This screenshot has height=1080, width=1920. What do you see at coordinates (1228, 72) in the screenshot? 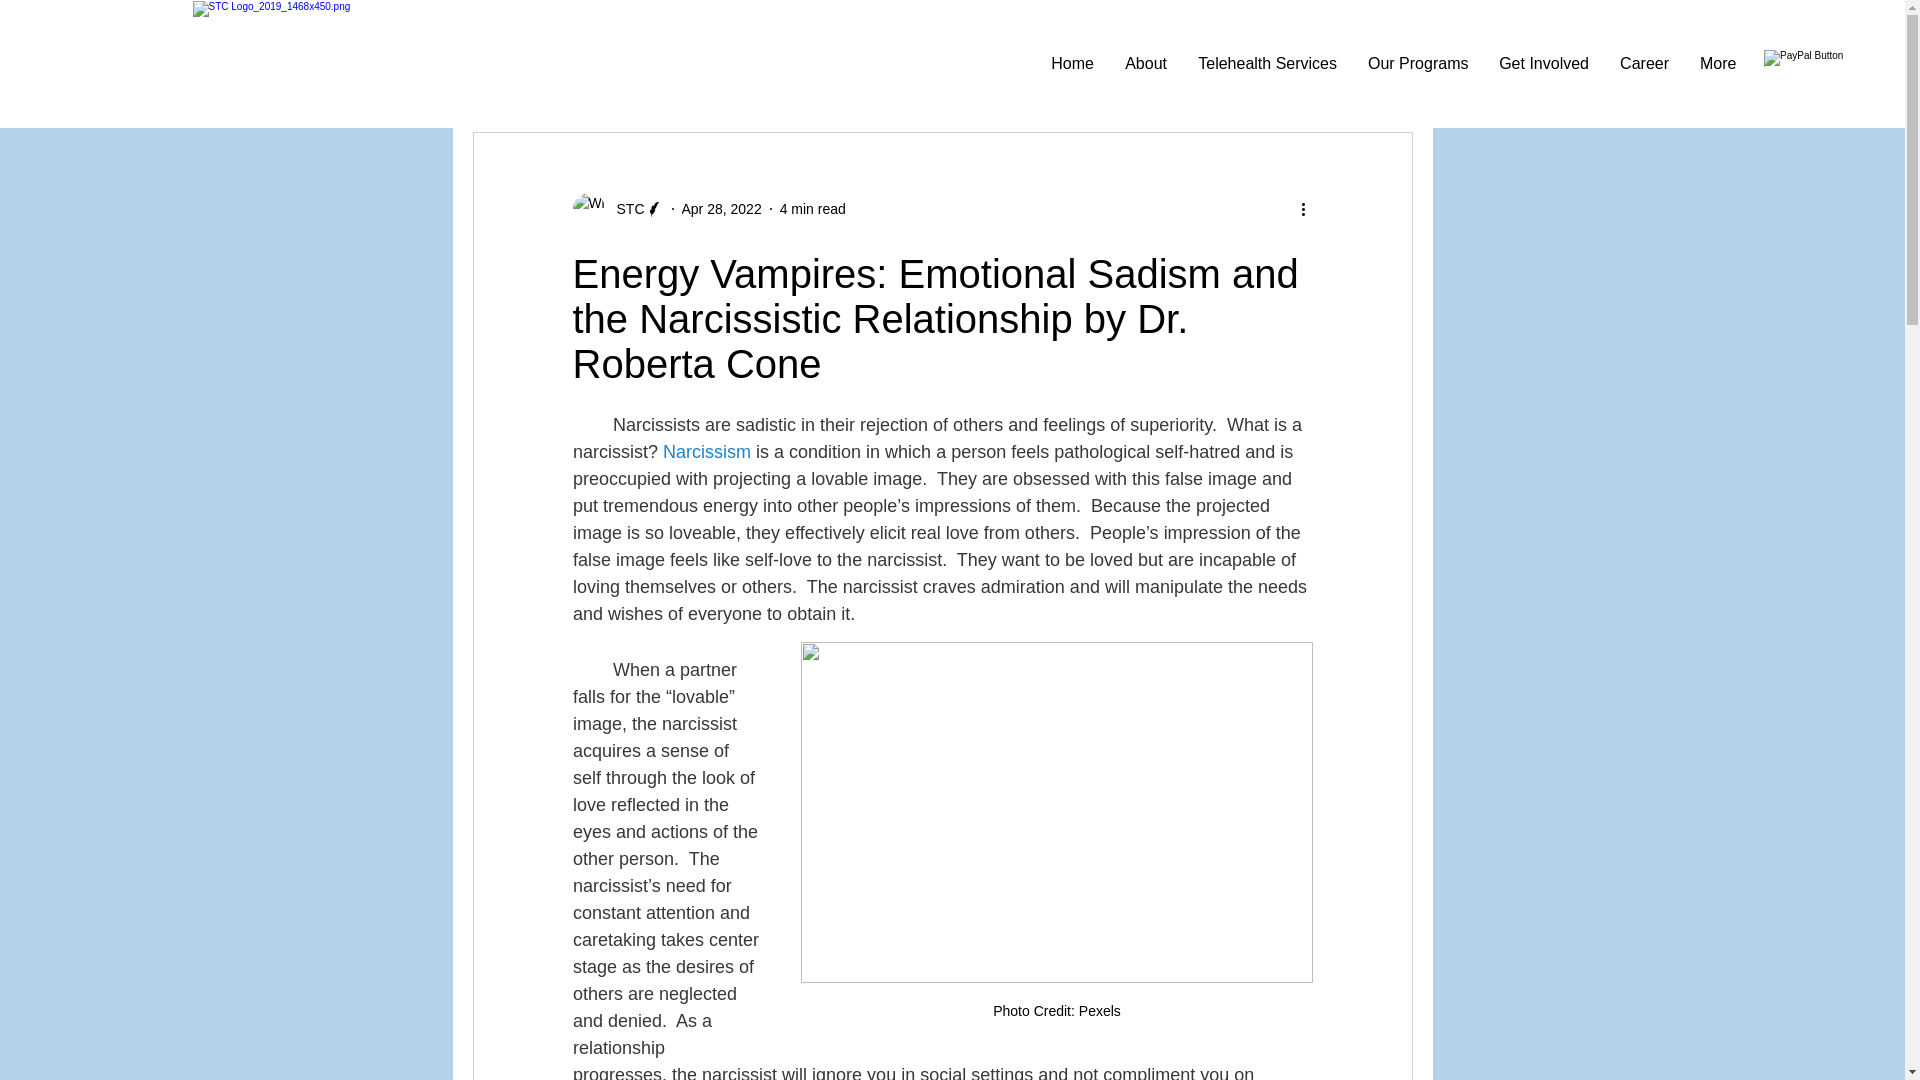
I see `Lifestyle` at bounding box center [1228, 72].